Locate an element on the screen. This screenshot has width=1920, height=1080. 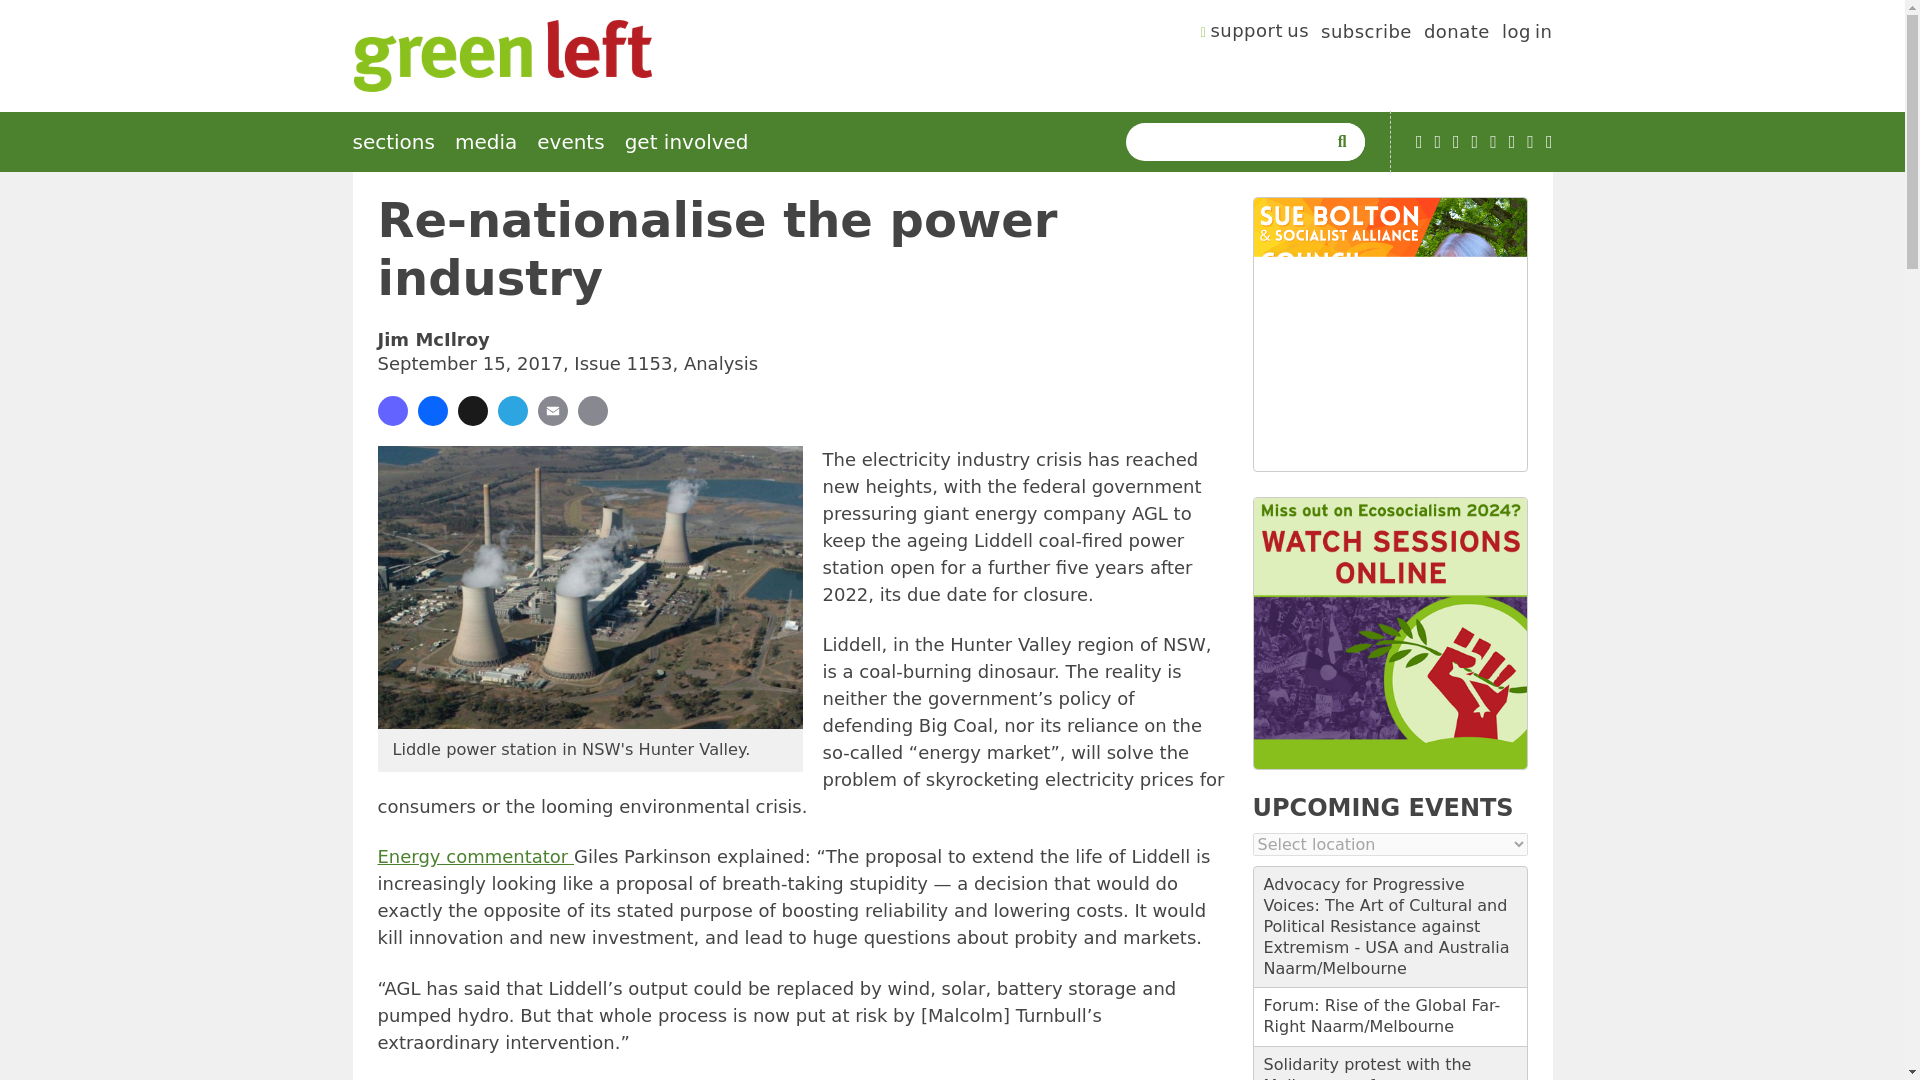
Share on X is located at coordinates (472, 410).